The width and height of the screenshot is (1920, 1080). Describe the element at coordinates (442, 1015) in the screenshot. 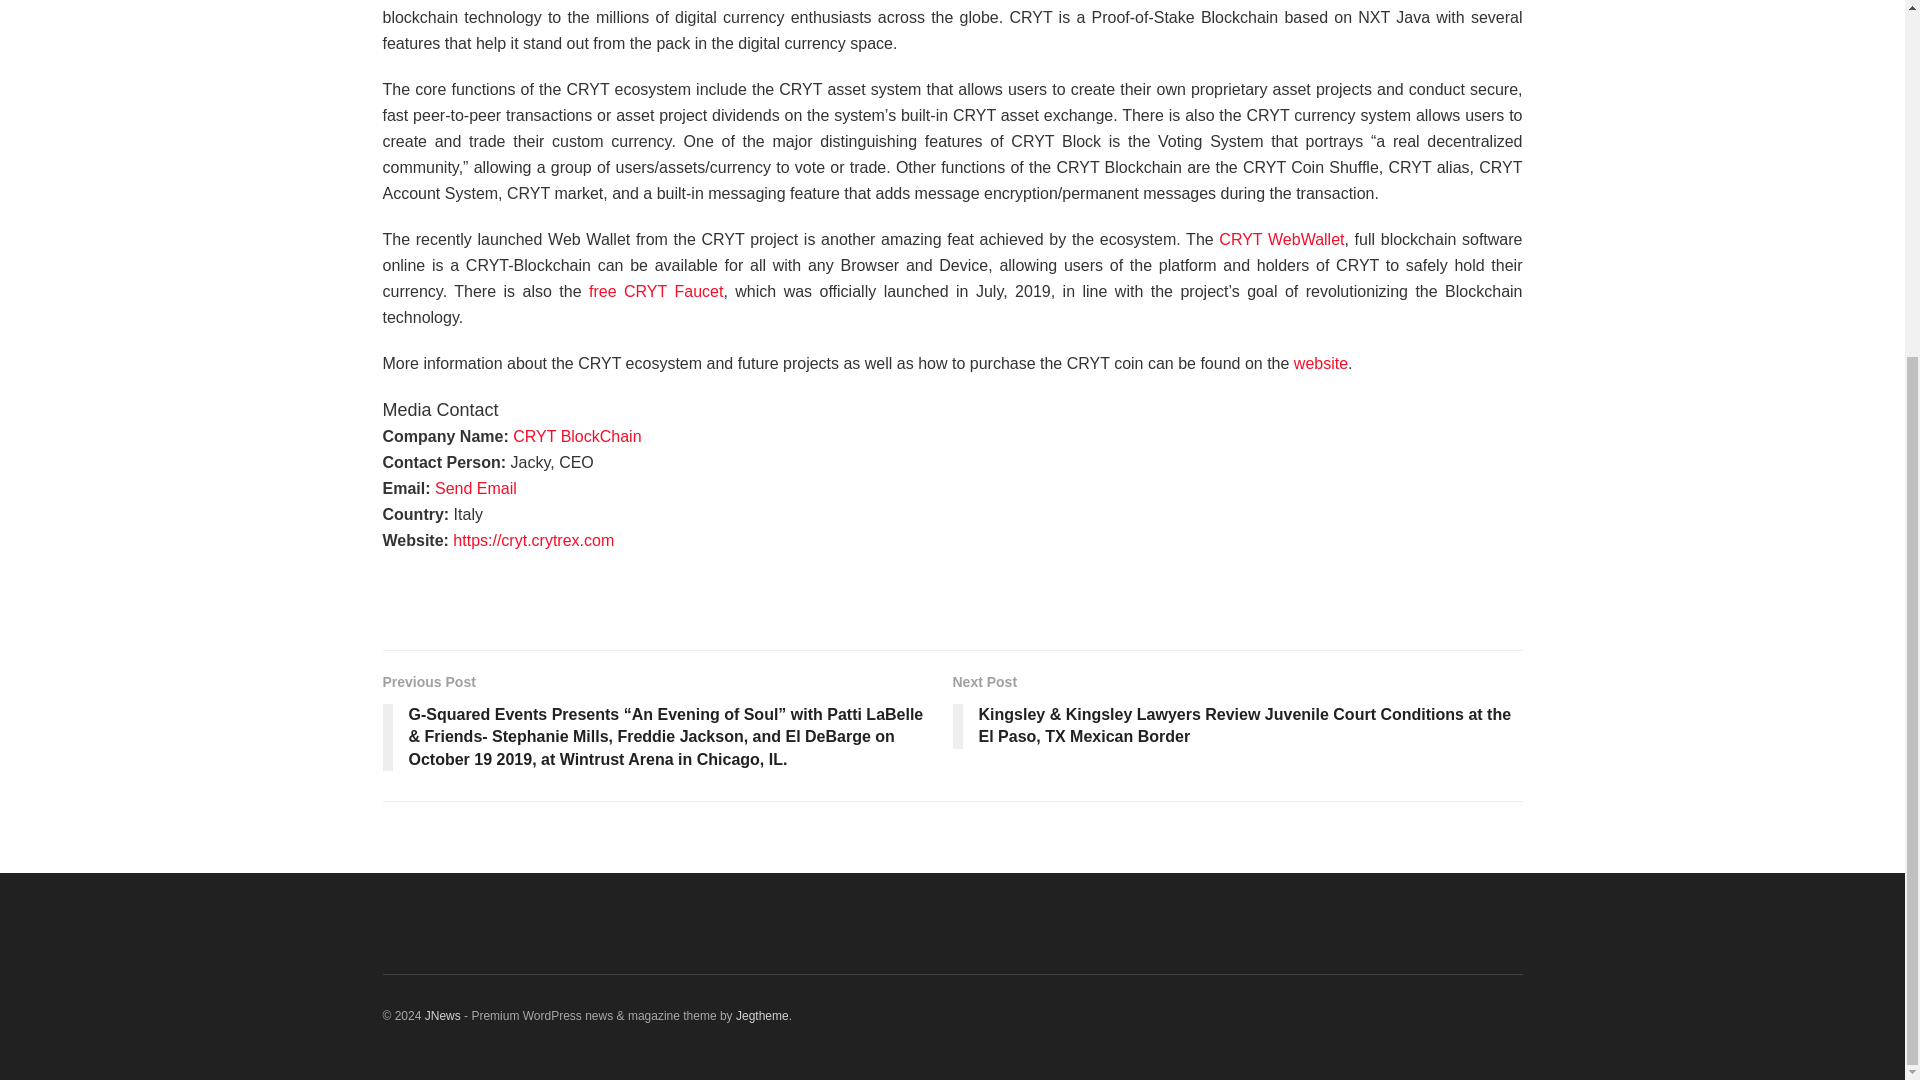

I see `JNews` at that location.